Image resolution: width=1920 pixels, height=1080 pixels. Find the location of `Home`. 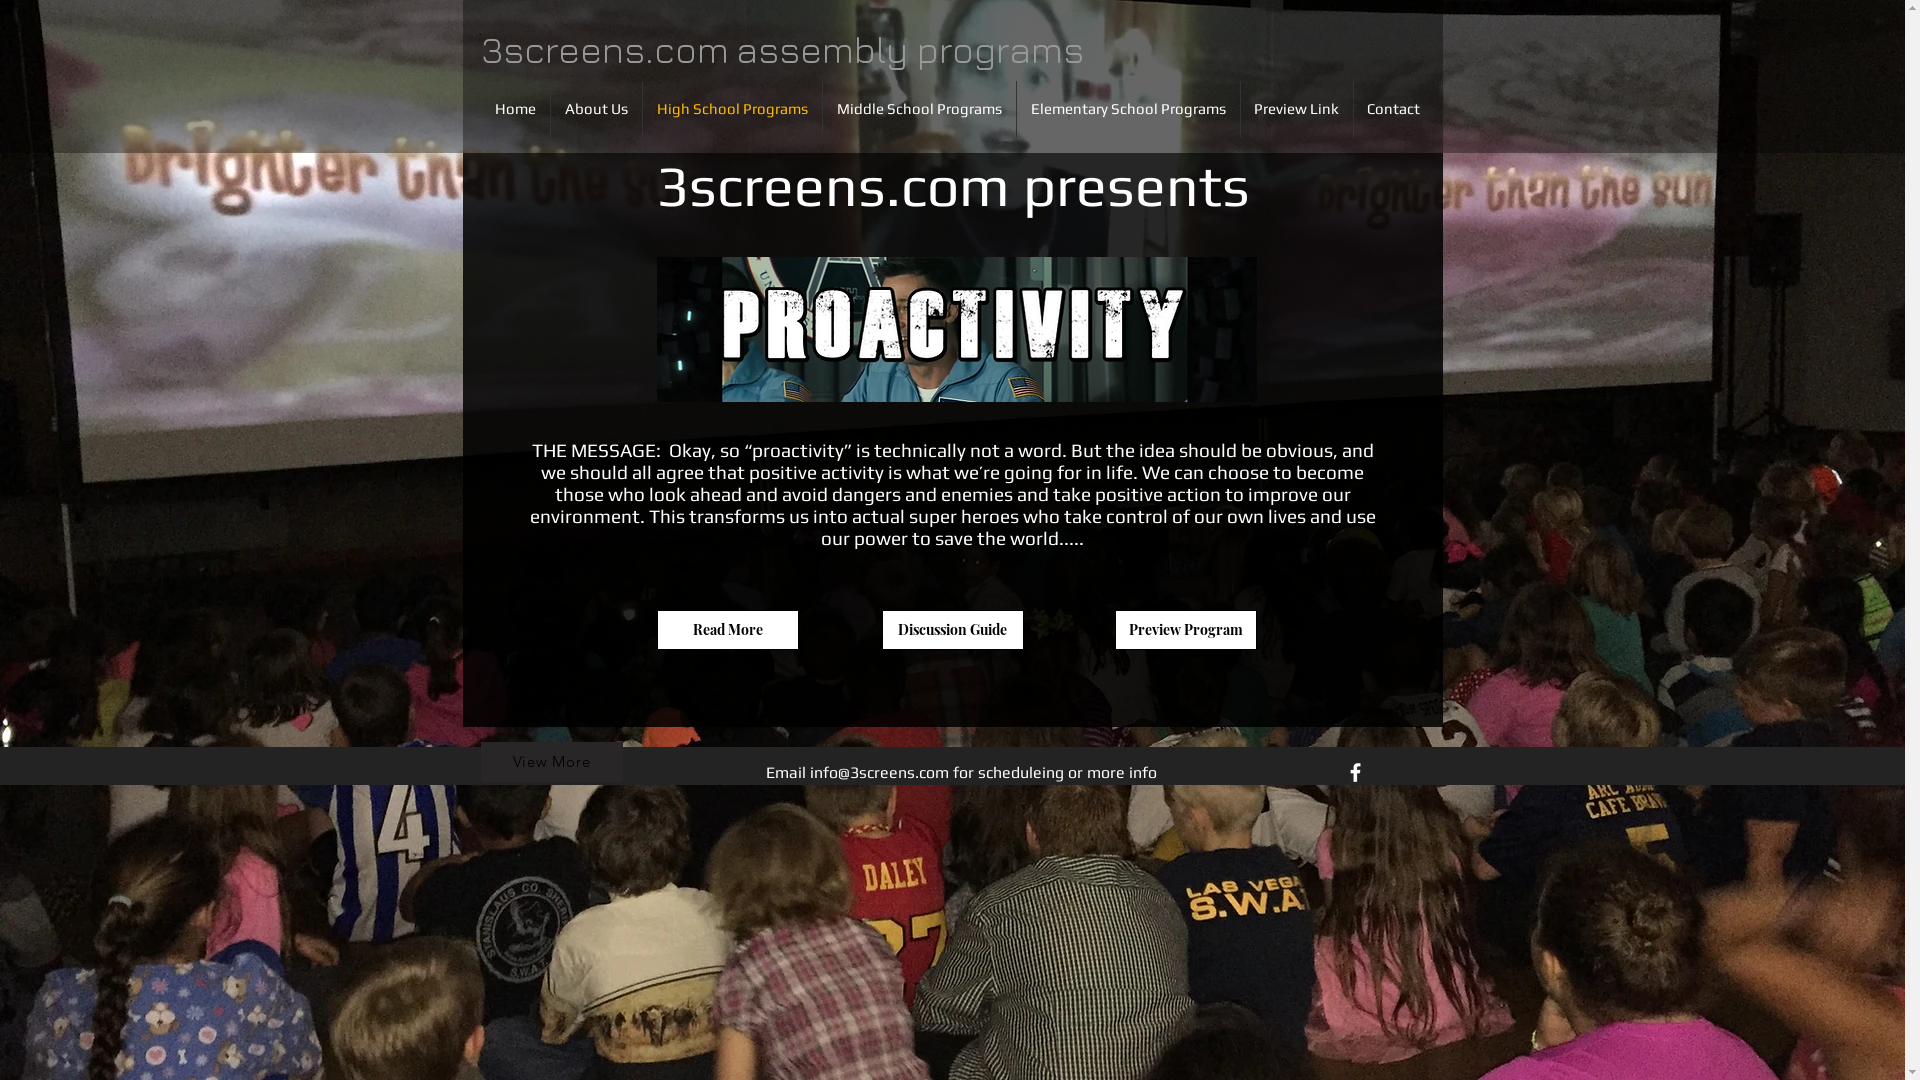

Home is located at coordinates (514, 109).